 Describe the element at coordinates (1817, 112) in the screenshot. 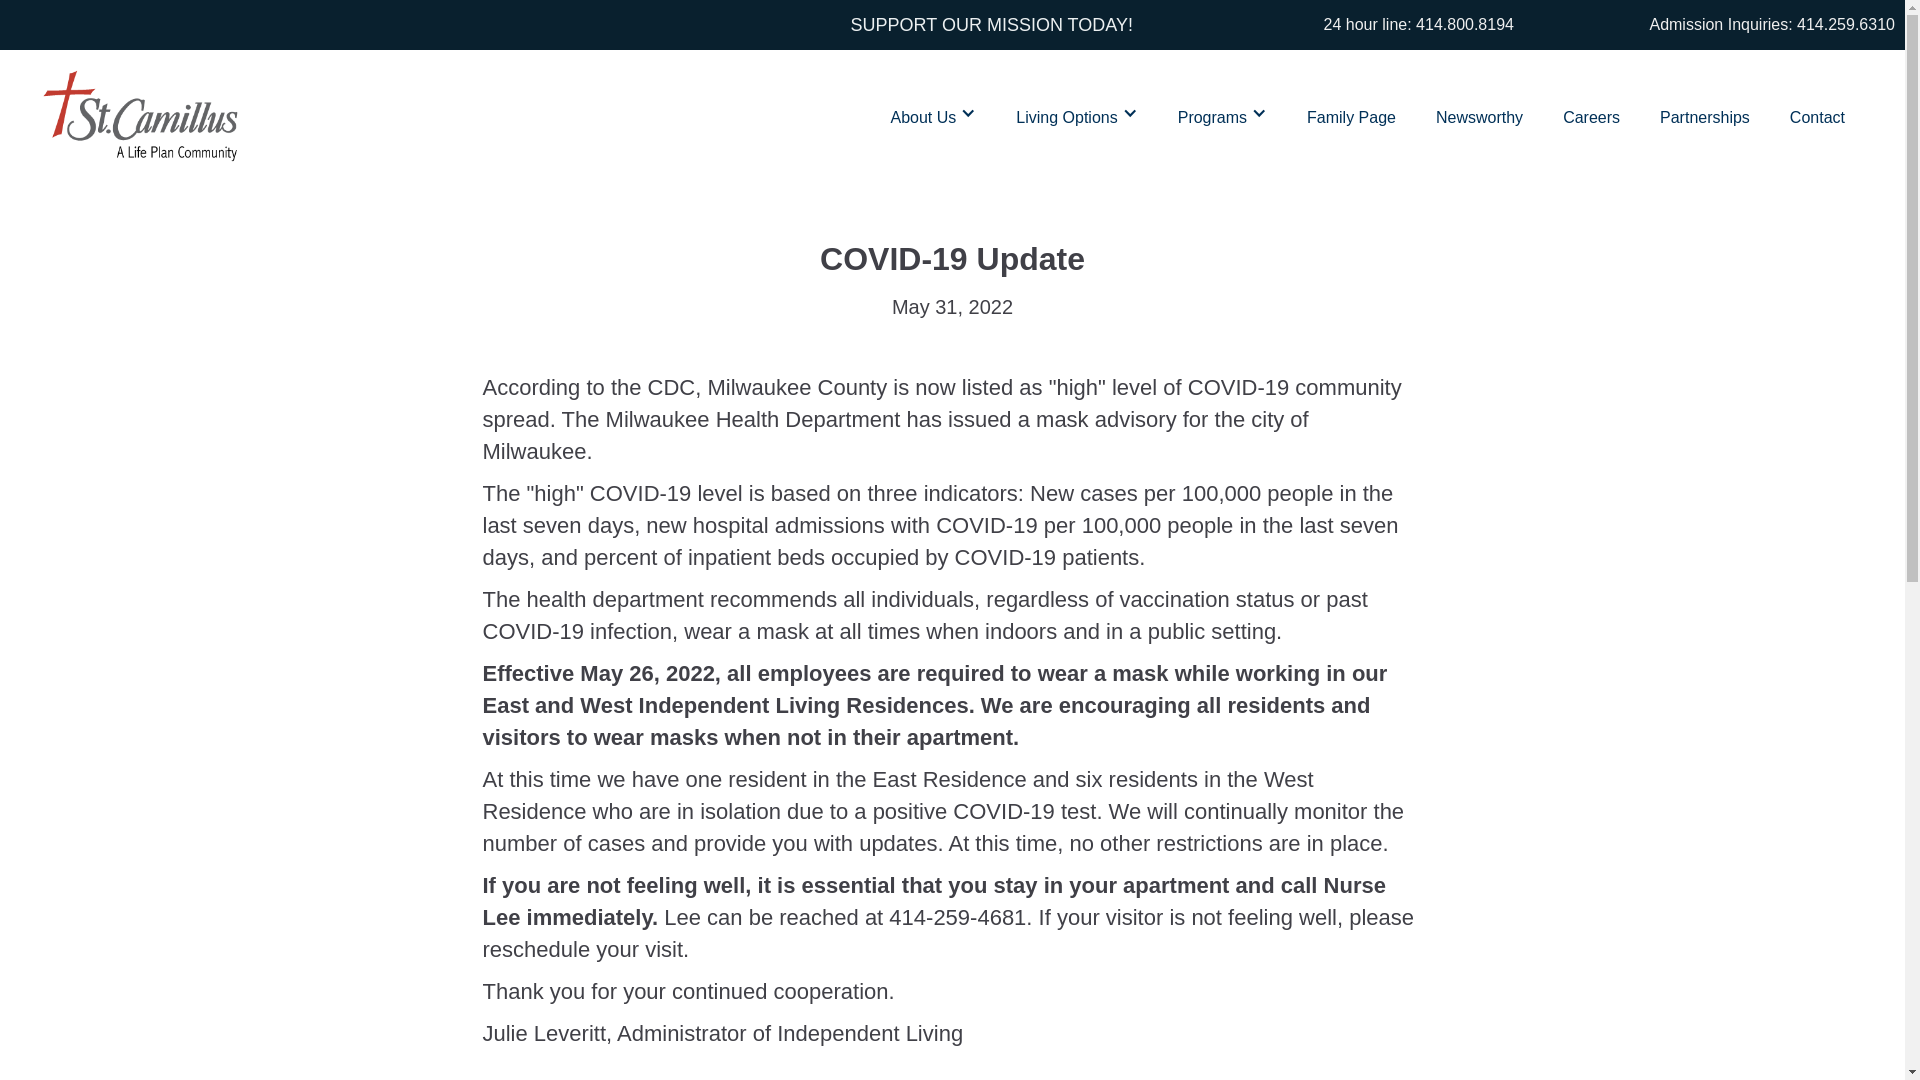

I see `Contact` at that location.